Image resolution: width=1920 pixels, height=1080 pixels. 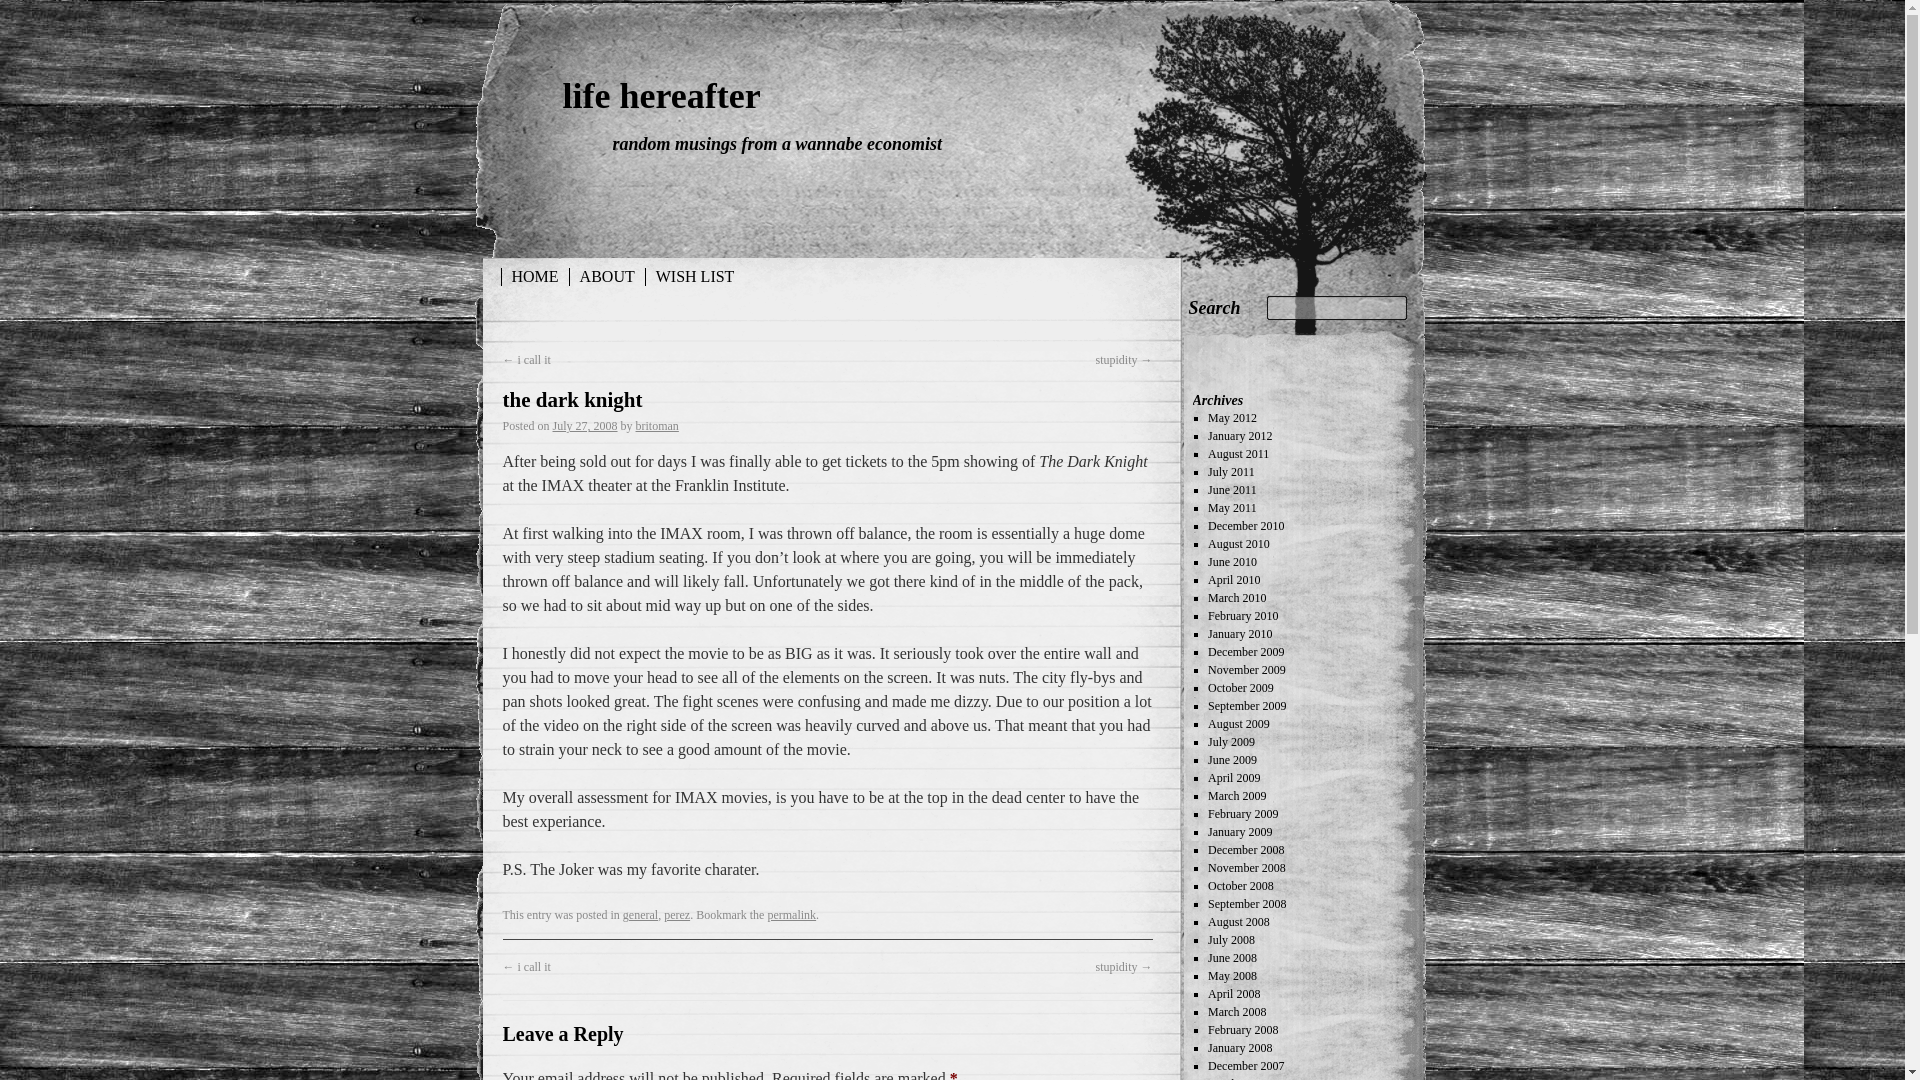 I want to click on January 2009, so click(x=1239, y=832).